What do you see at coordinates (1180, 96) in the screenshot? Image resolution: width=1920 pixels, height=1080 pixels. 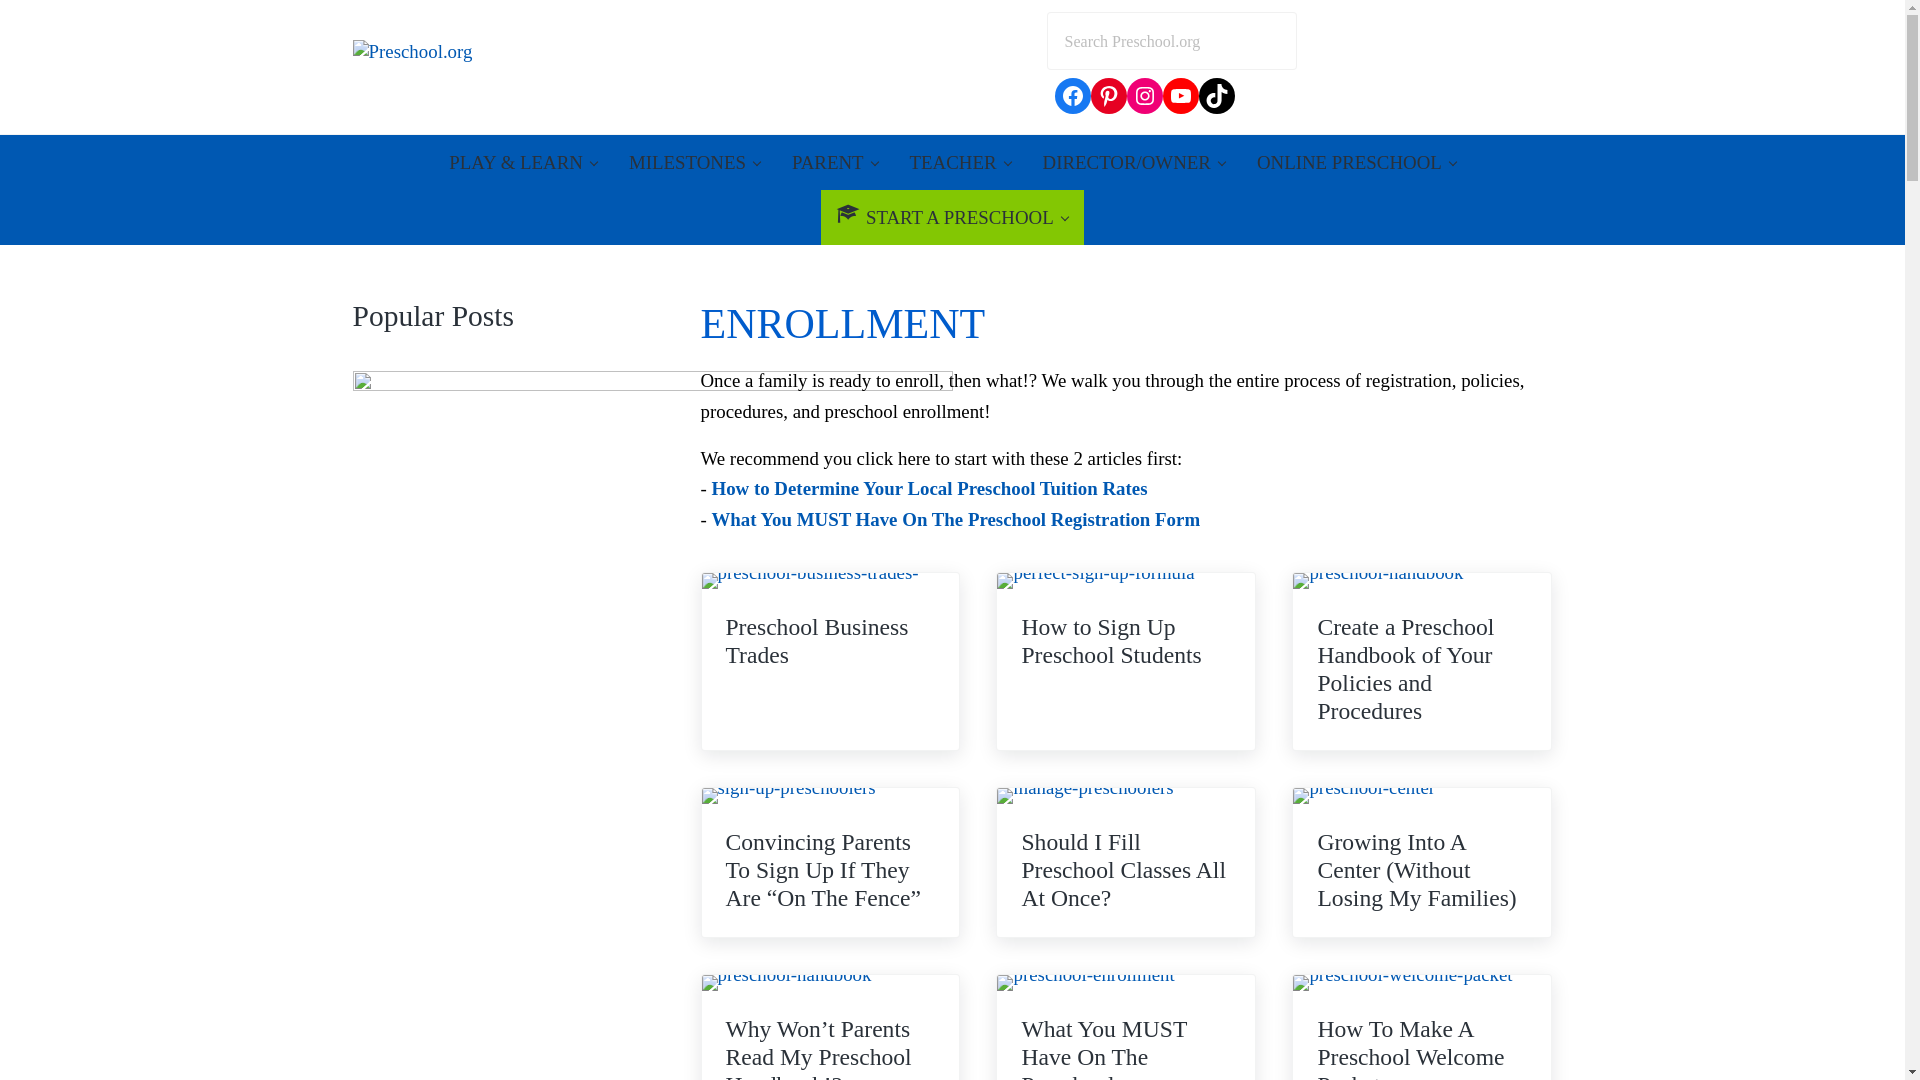 I see `YouTube` at bounding box center [1180, 96].